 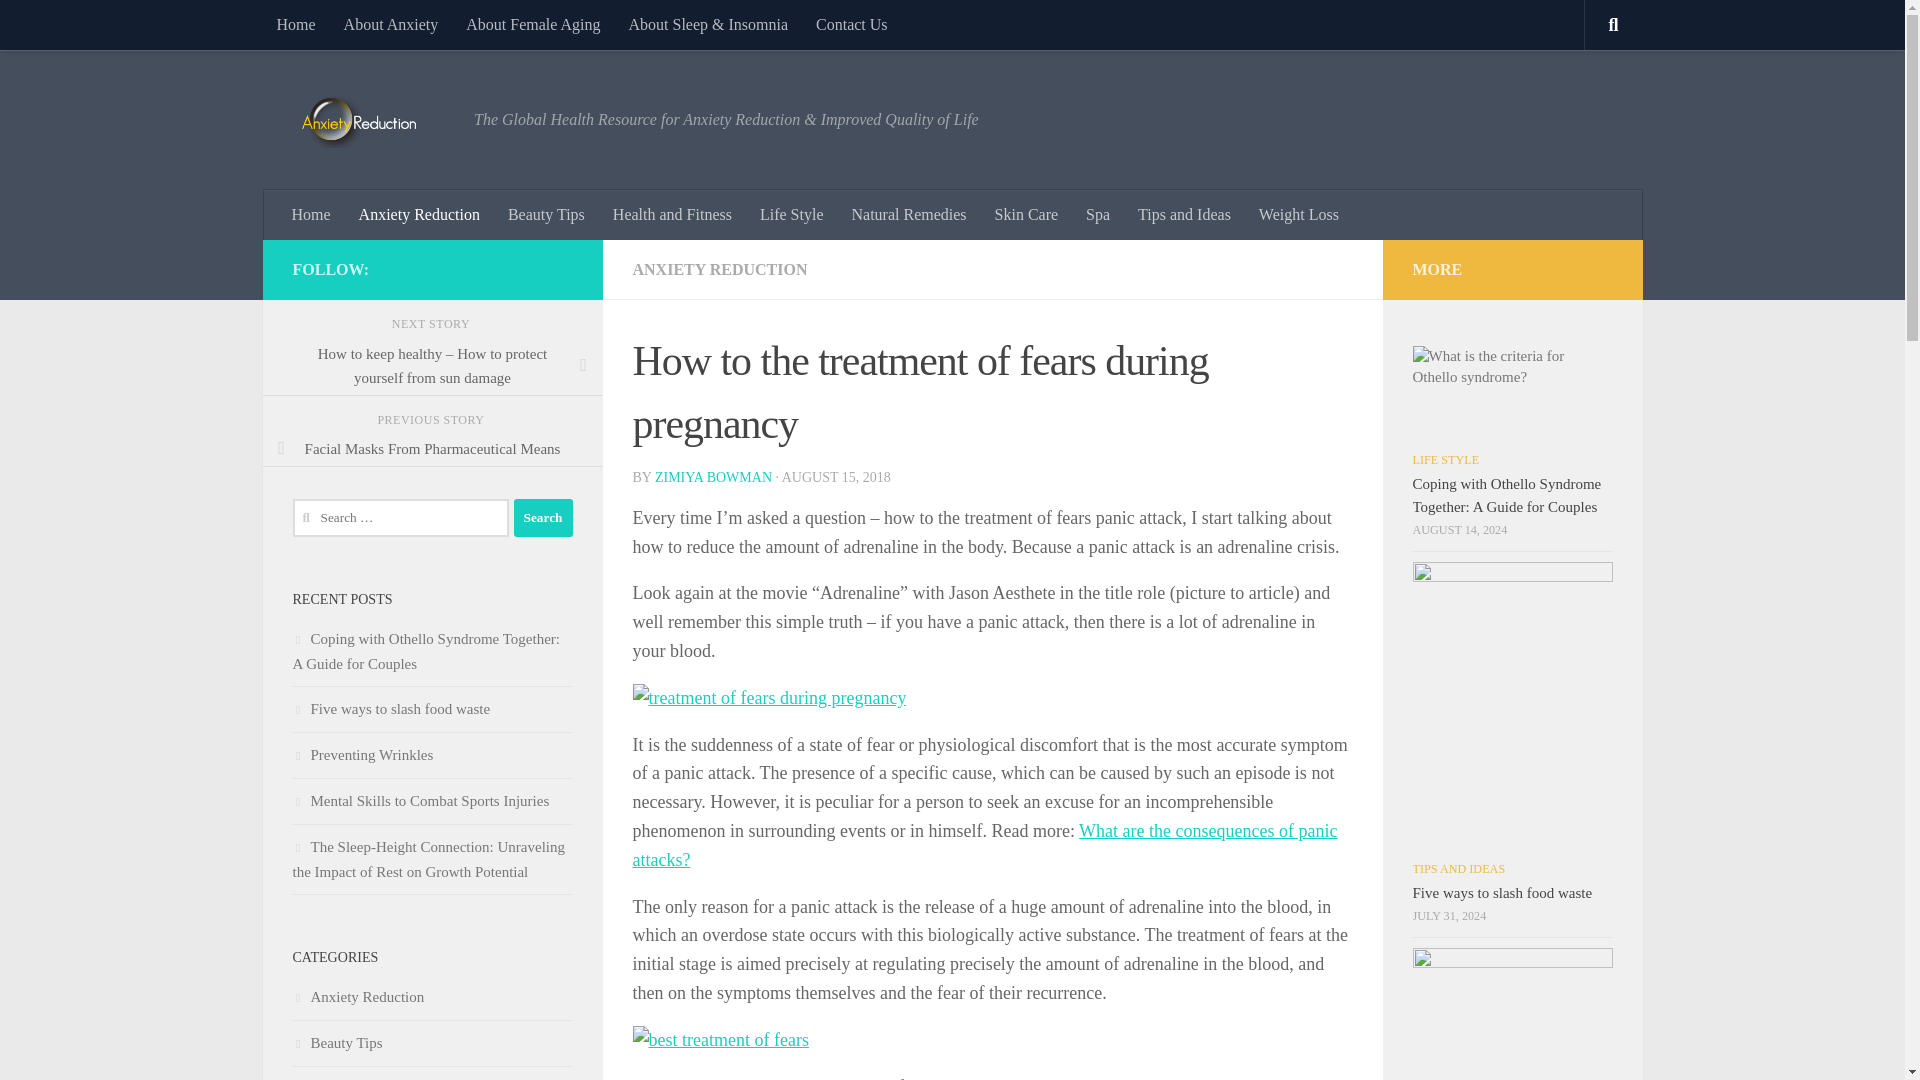 What do you see at coordinates (718, 269) in the screenshot?
I see `ANXIETY REDUCTION` at bounding box center [718, 269].